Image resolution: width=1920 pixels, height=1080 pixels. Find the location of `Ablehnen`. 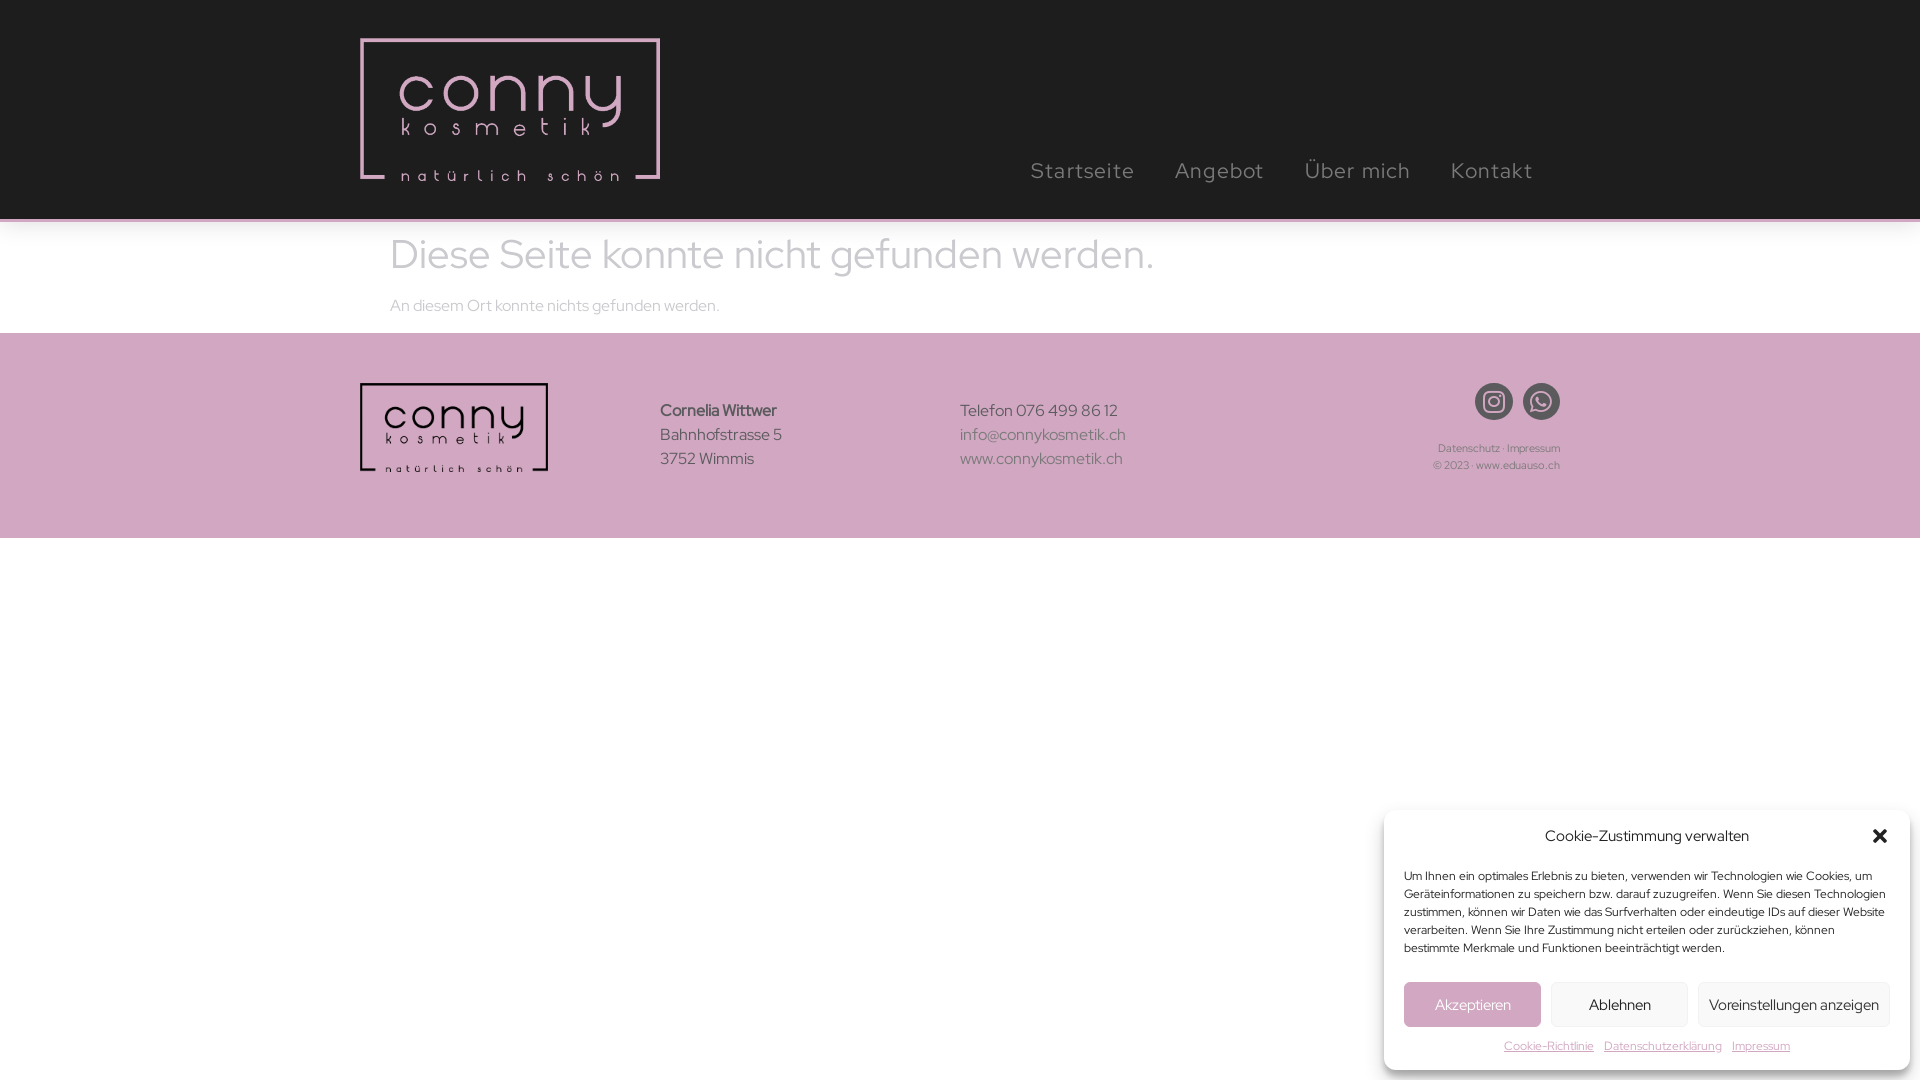

Ablehnen is located at coordinates (1620, 1004).